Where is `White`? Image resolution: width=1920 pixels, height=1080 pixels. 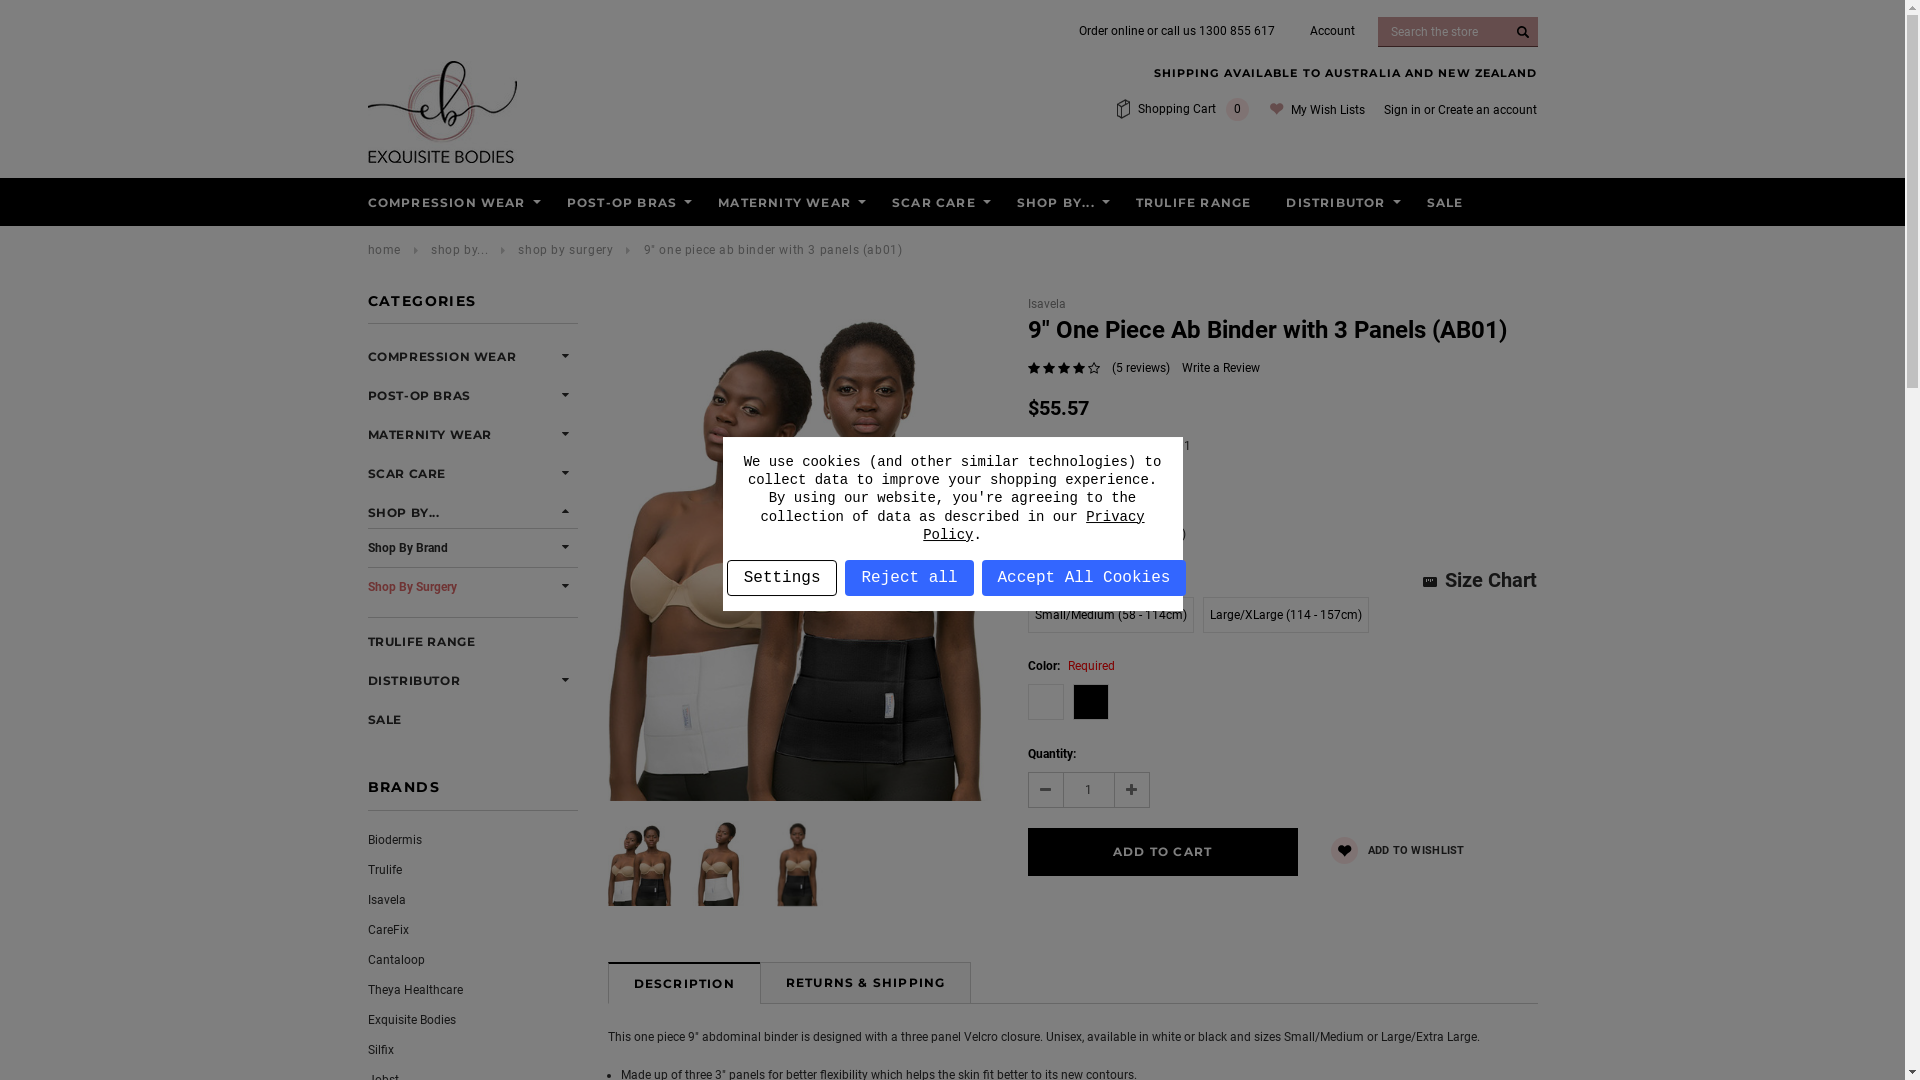 White is located at coordinates (1046, 702).